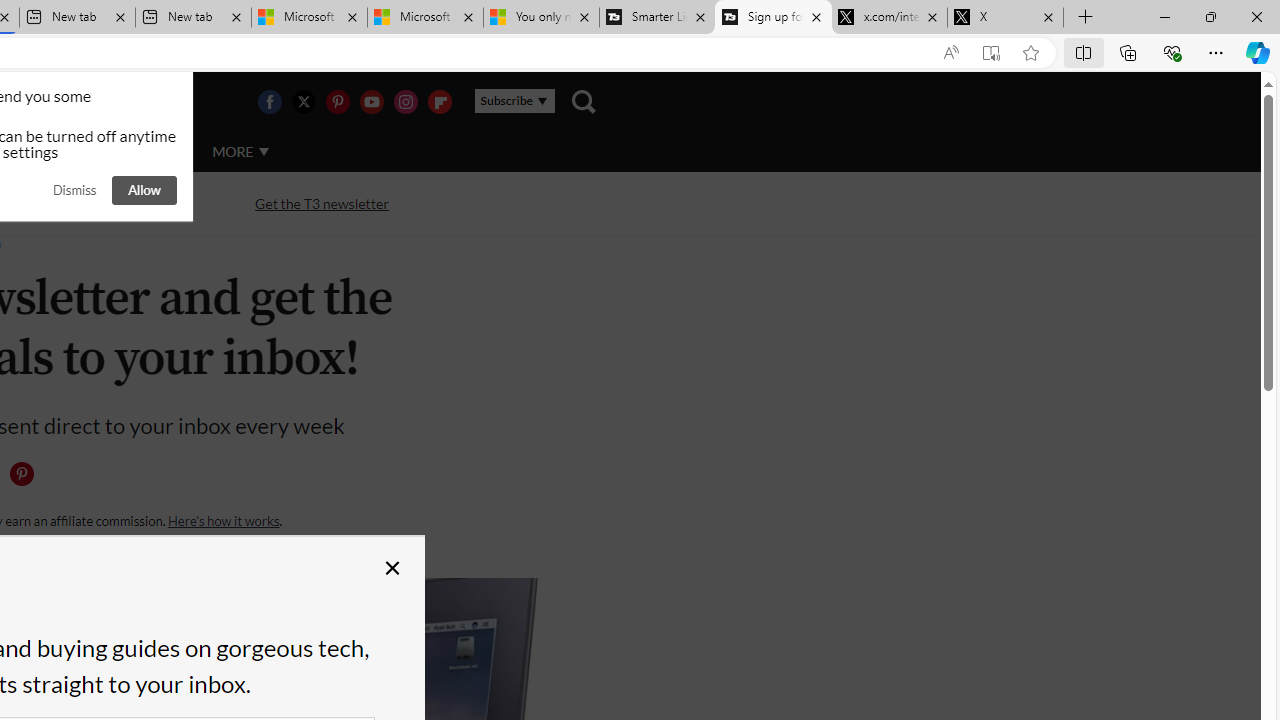  What do you see at coordinates (26, 478) in the screenshot?
I see `Class: social__item` at bounding box center [26, 478].